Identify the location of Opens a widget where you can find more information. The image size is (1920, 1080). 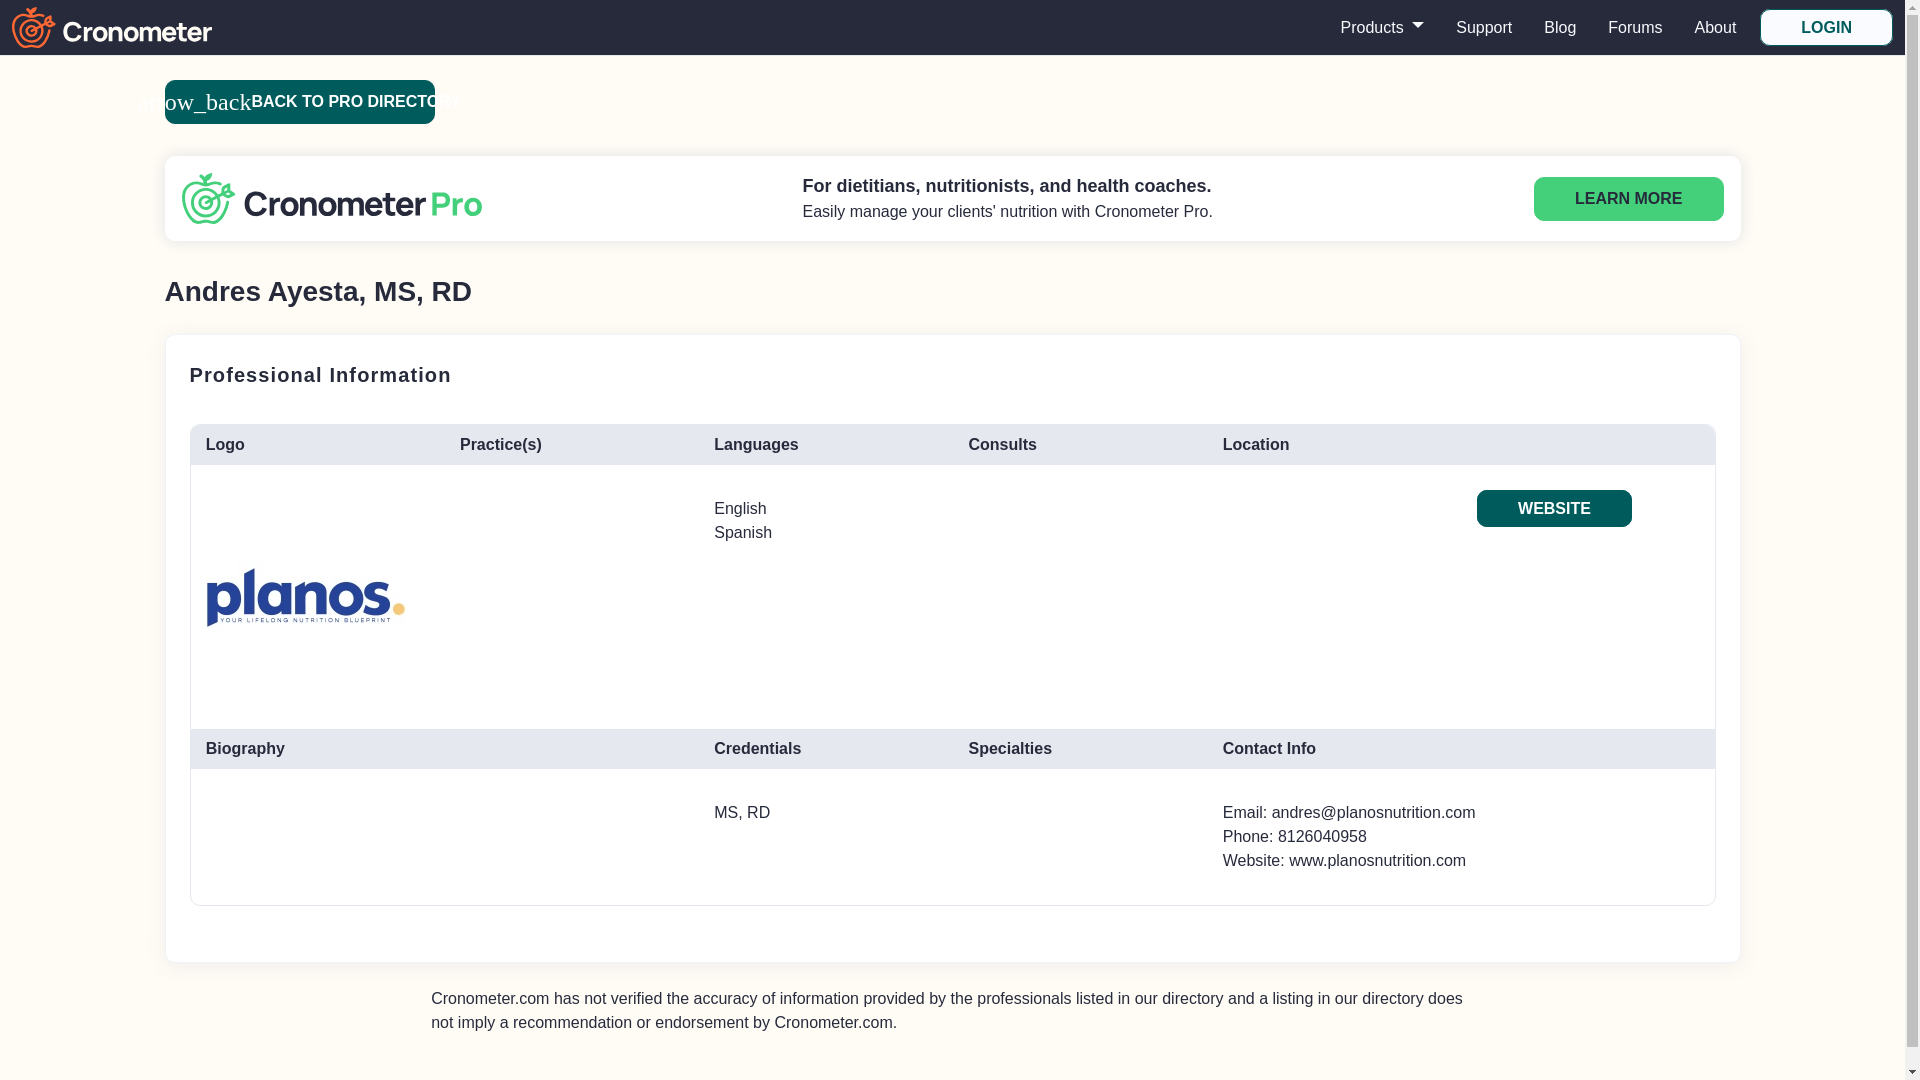
(92, 1044).